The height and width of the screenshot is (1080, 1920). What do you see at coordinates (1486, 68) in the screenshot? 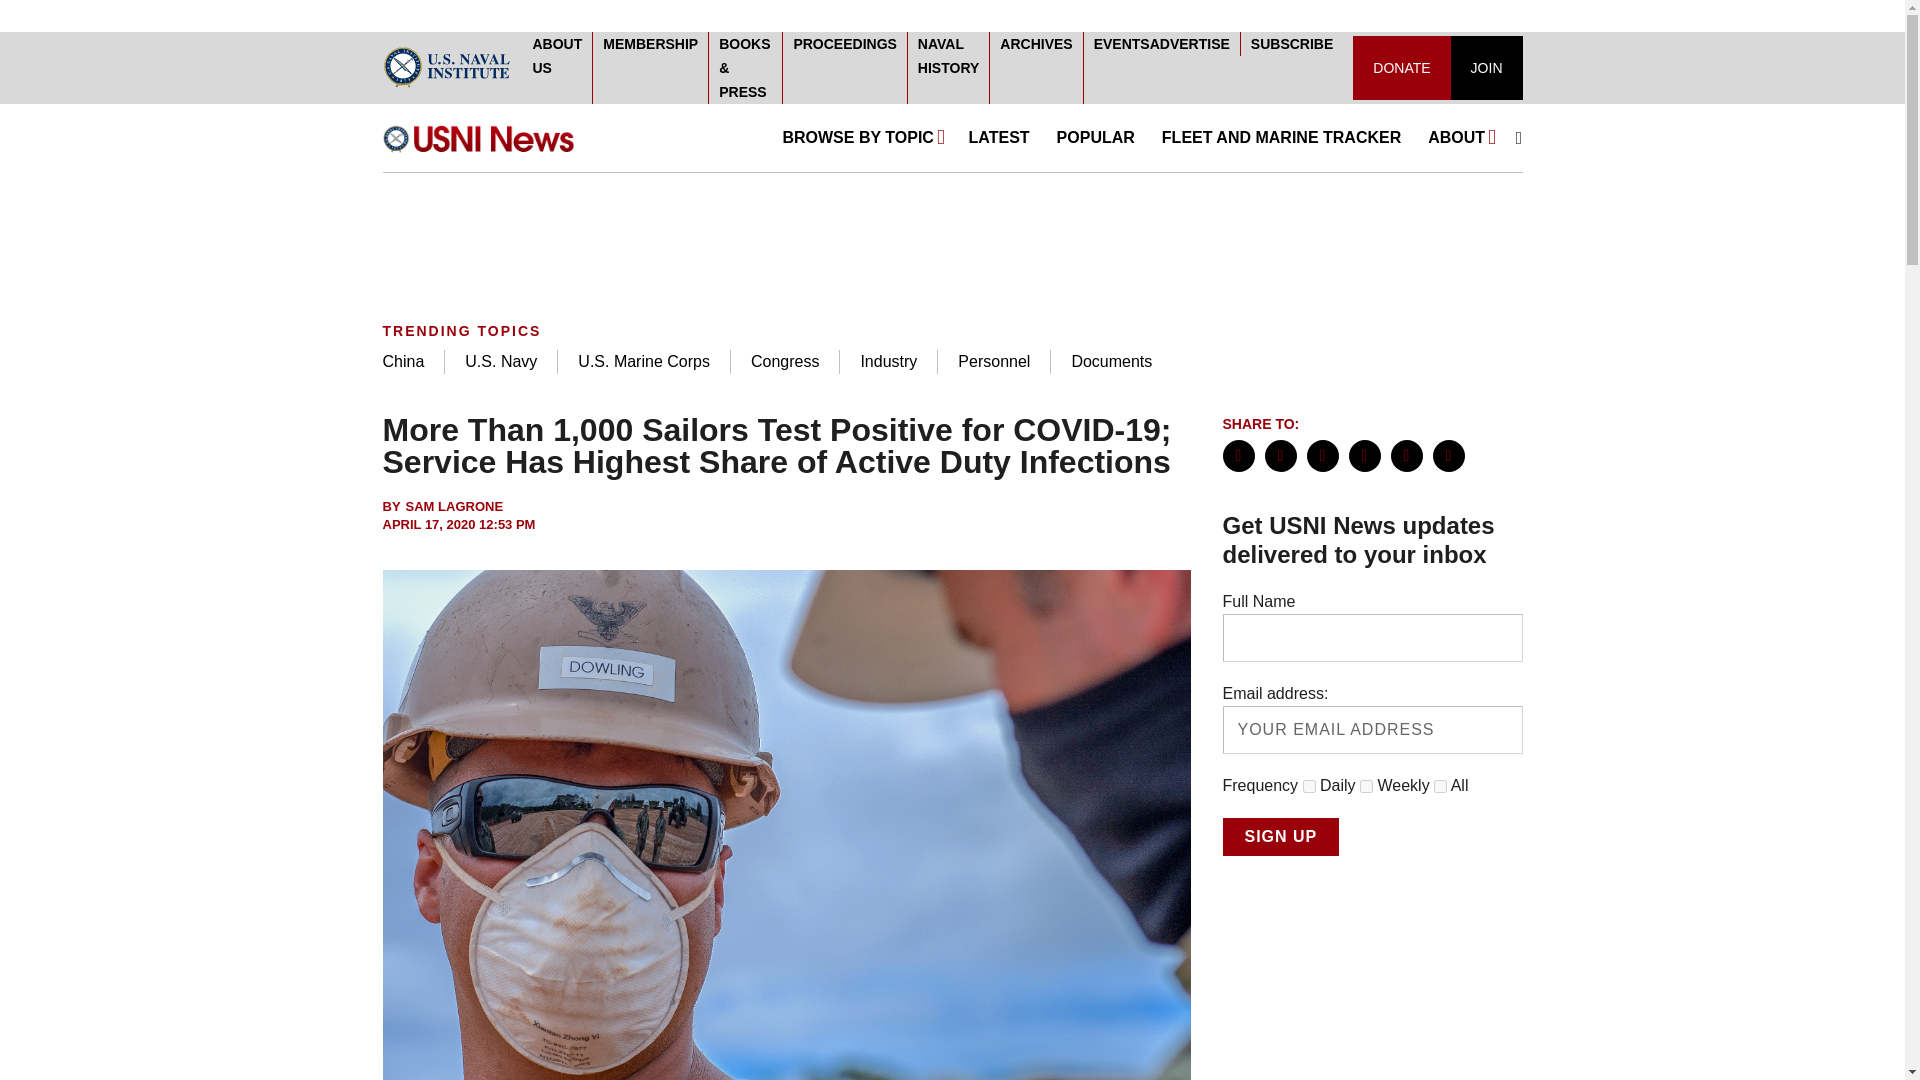
I see `JOIN` at bounding box center [1486, 68].